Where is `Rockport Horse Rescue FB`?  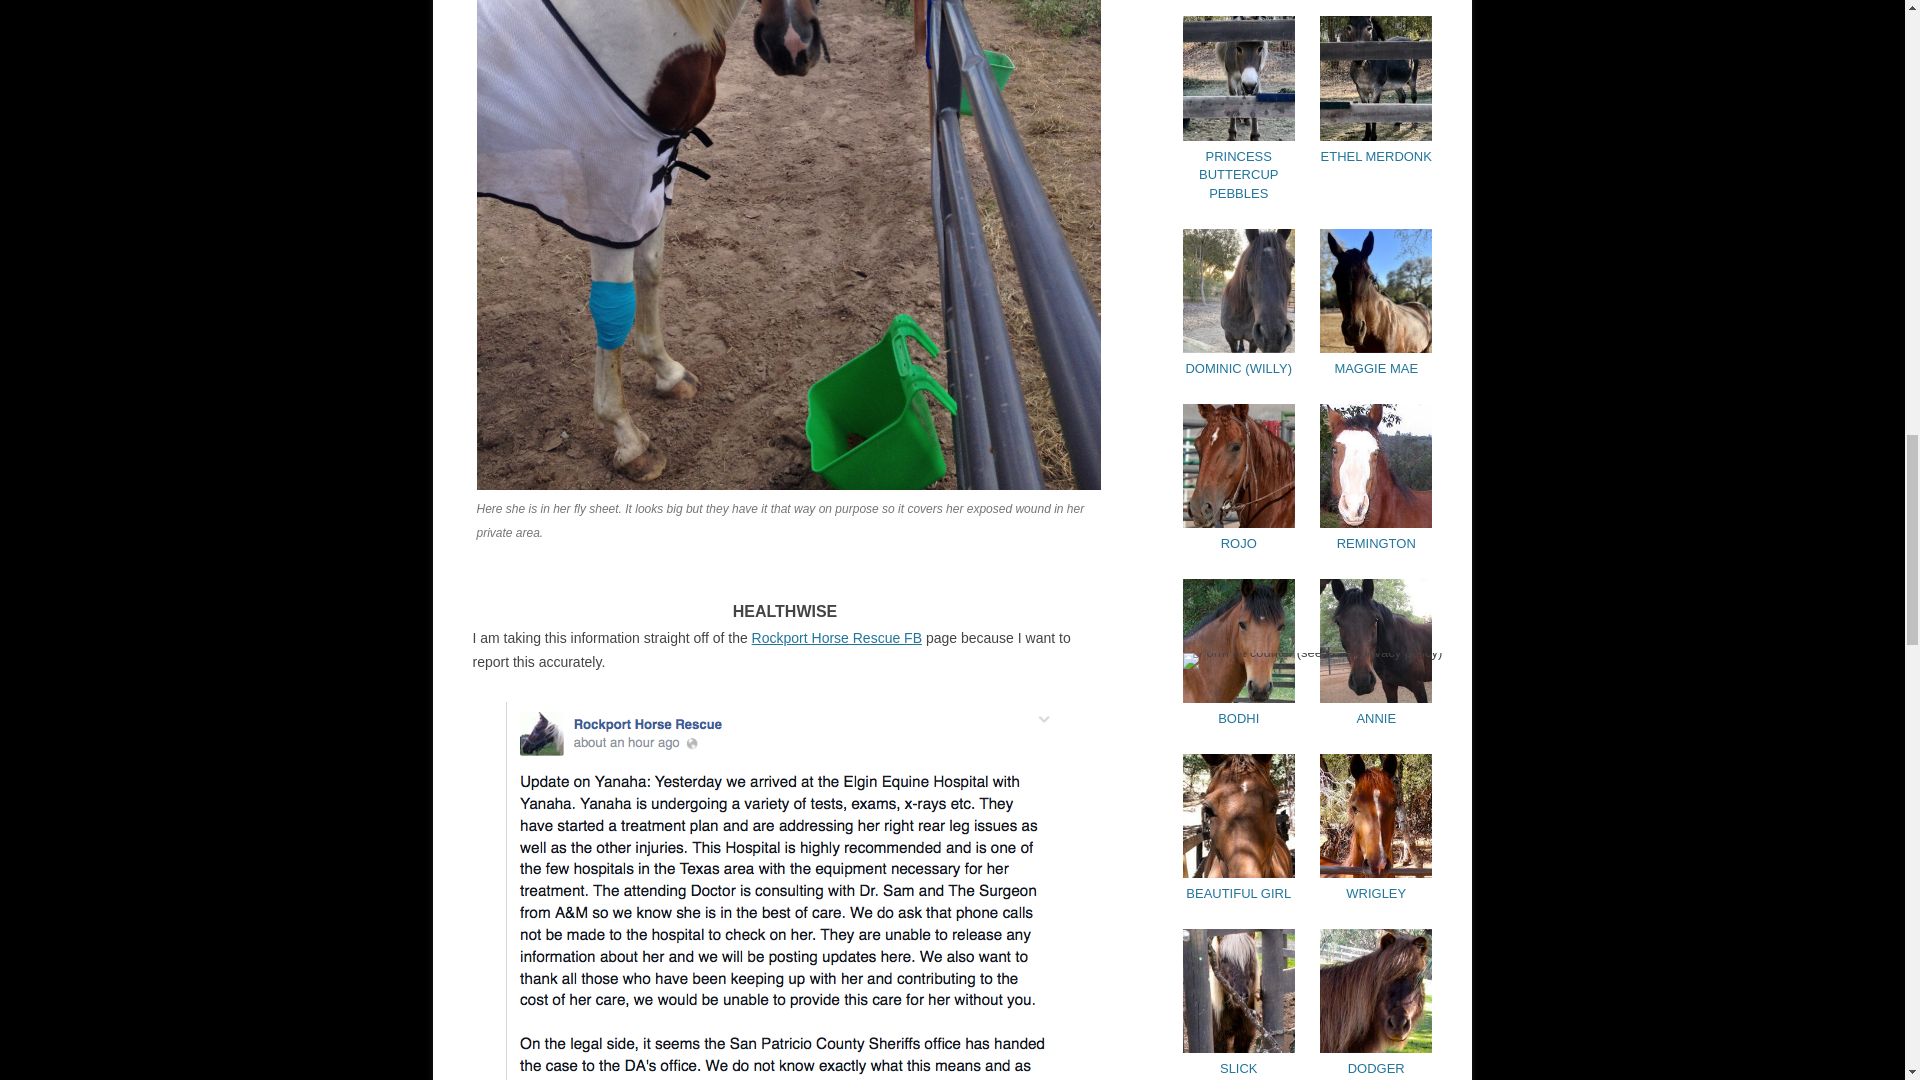
Rockport Horse Rescue FB is located at coordinates (836, 637).